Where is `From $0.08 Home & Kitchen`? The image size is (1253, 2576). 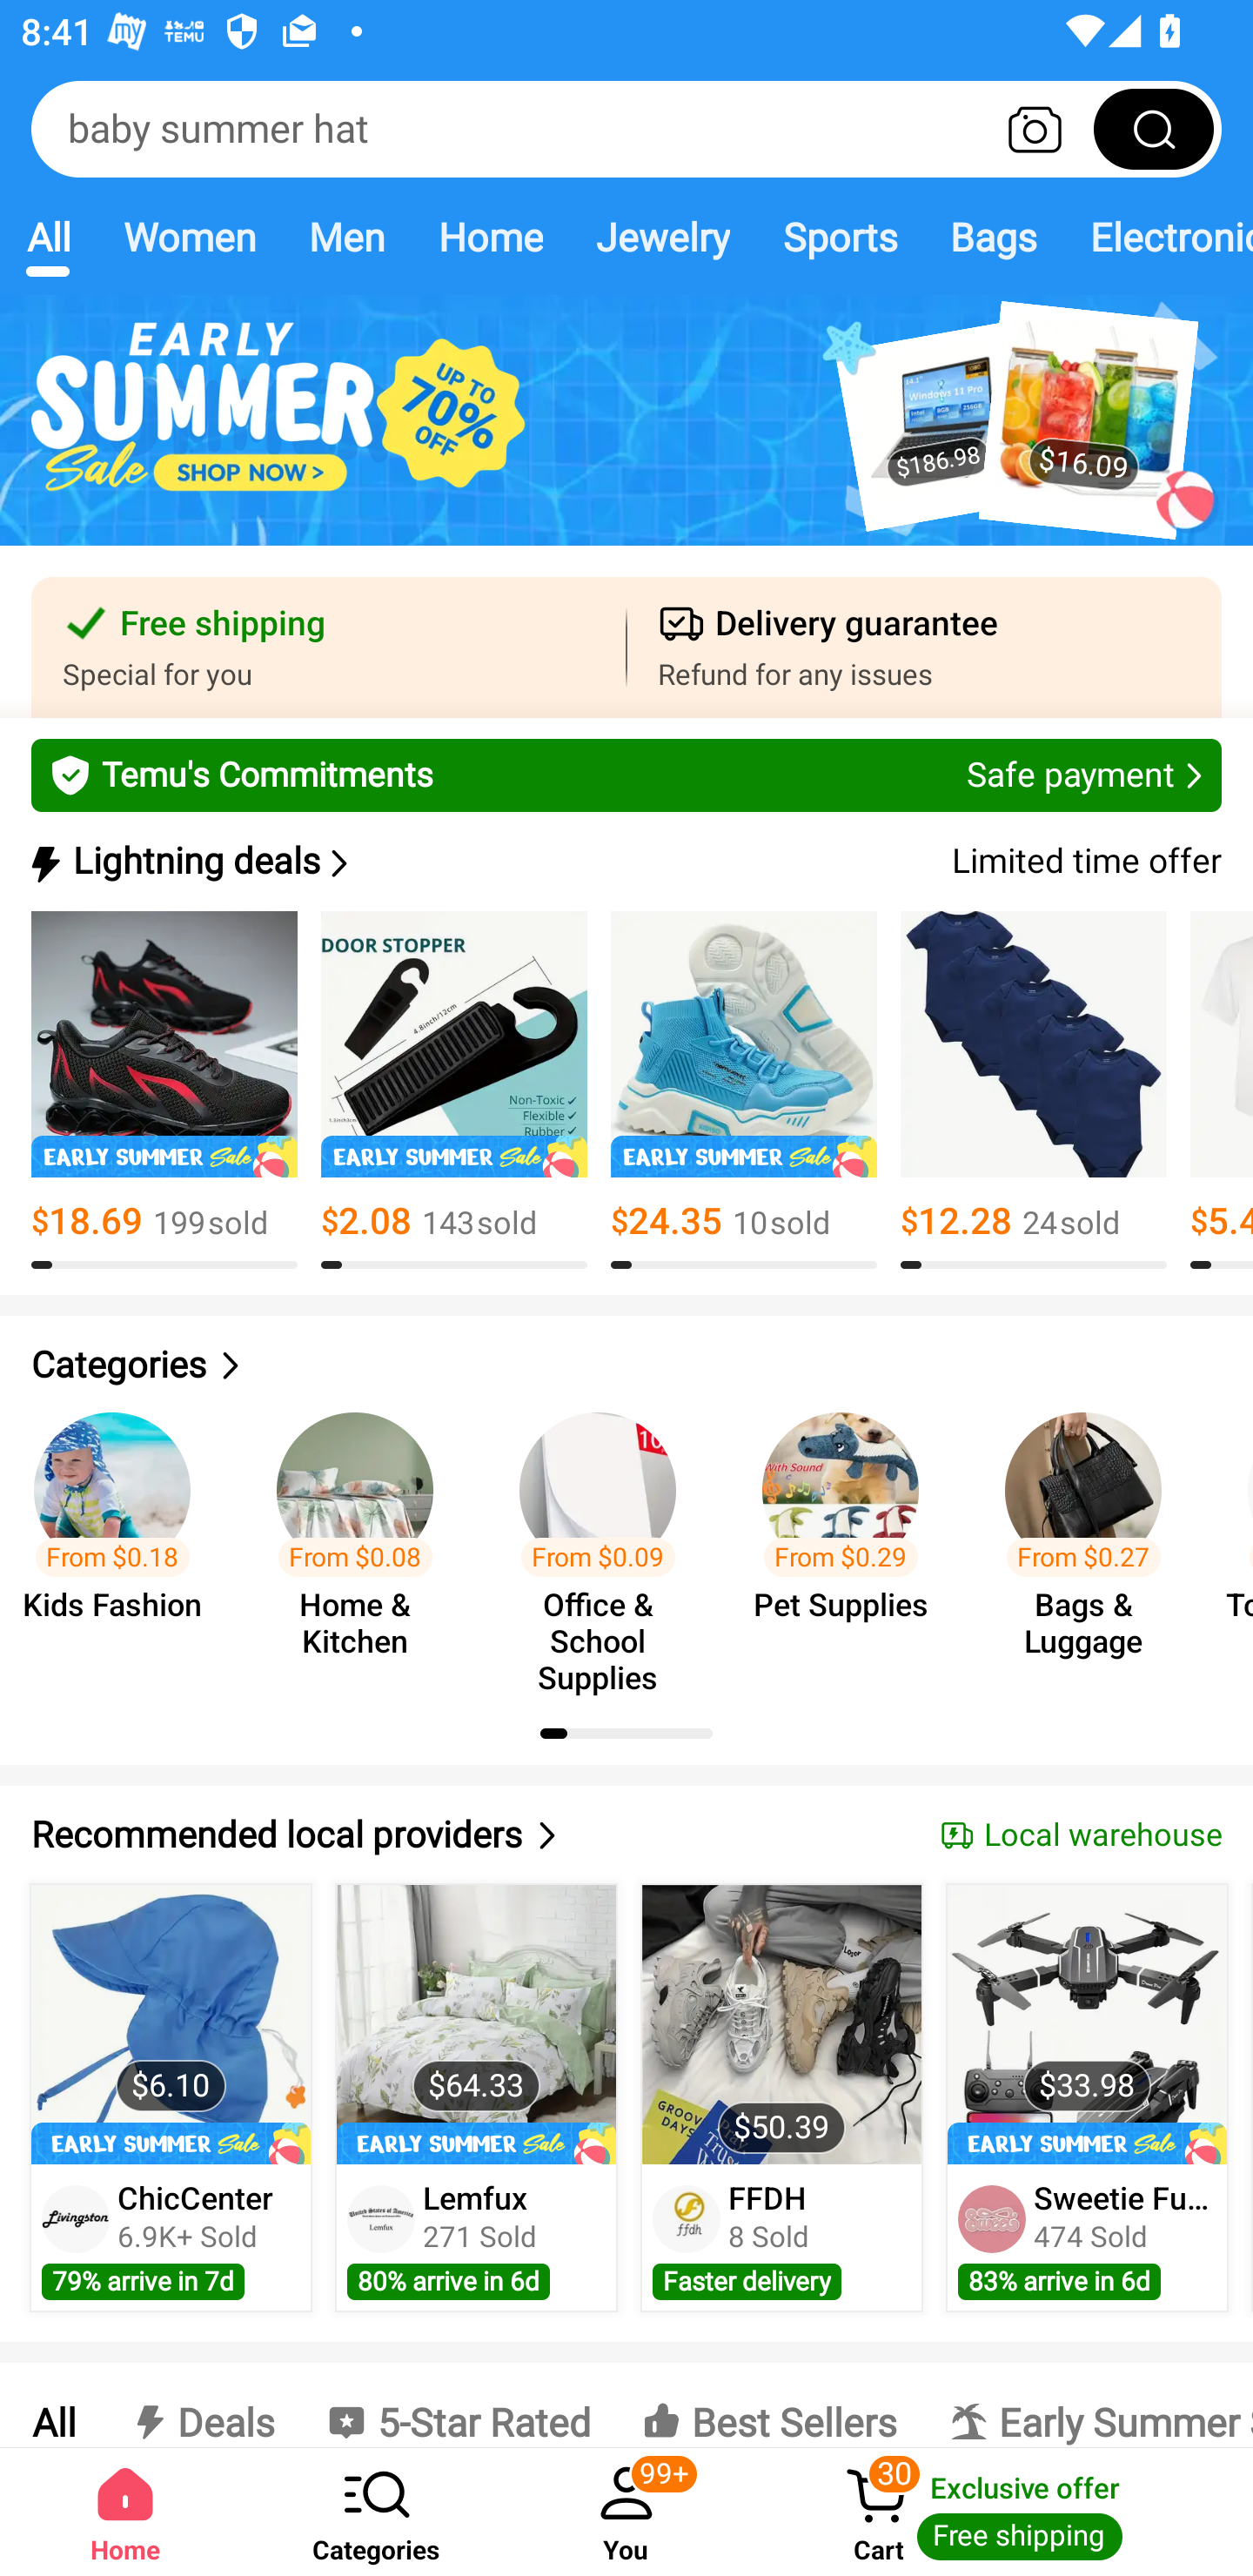
From $0.08 Home & Kitchen is located at coordinates (364, 1539).